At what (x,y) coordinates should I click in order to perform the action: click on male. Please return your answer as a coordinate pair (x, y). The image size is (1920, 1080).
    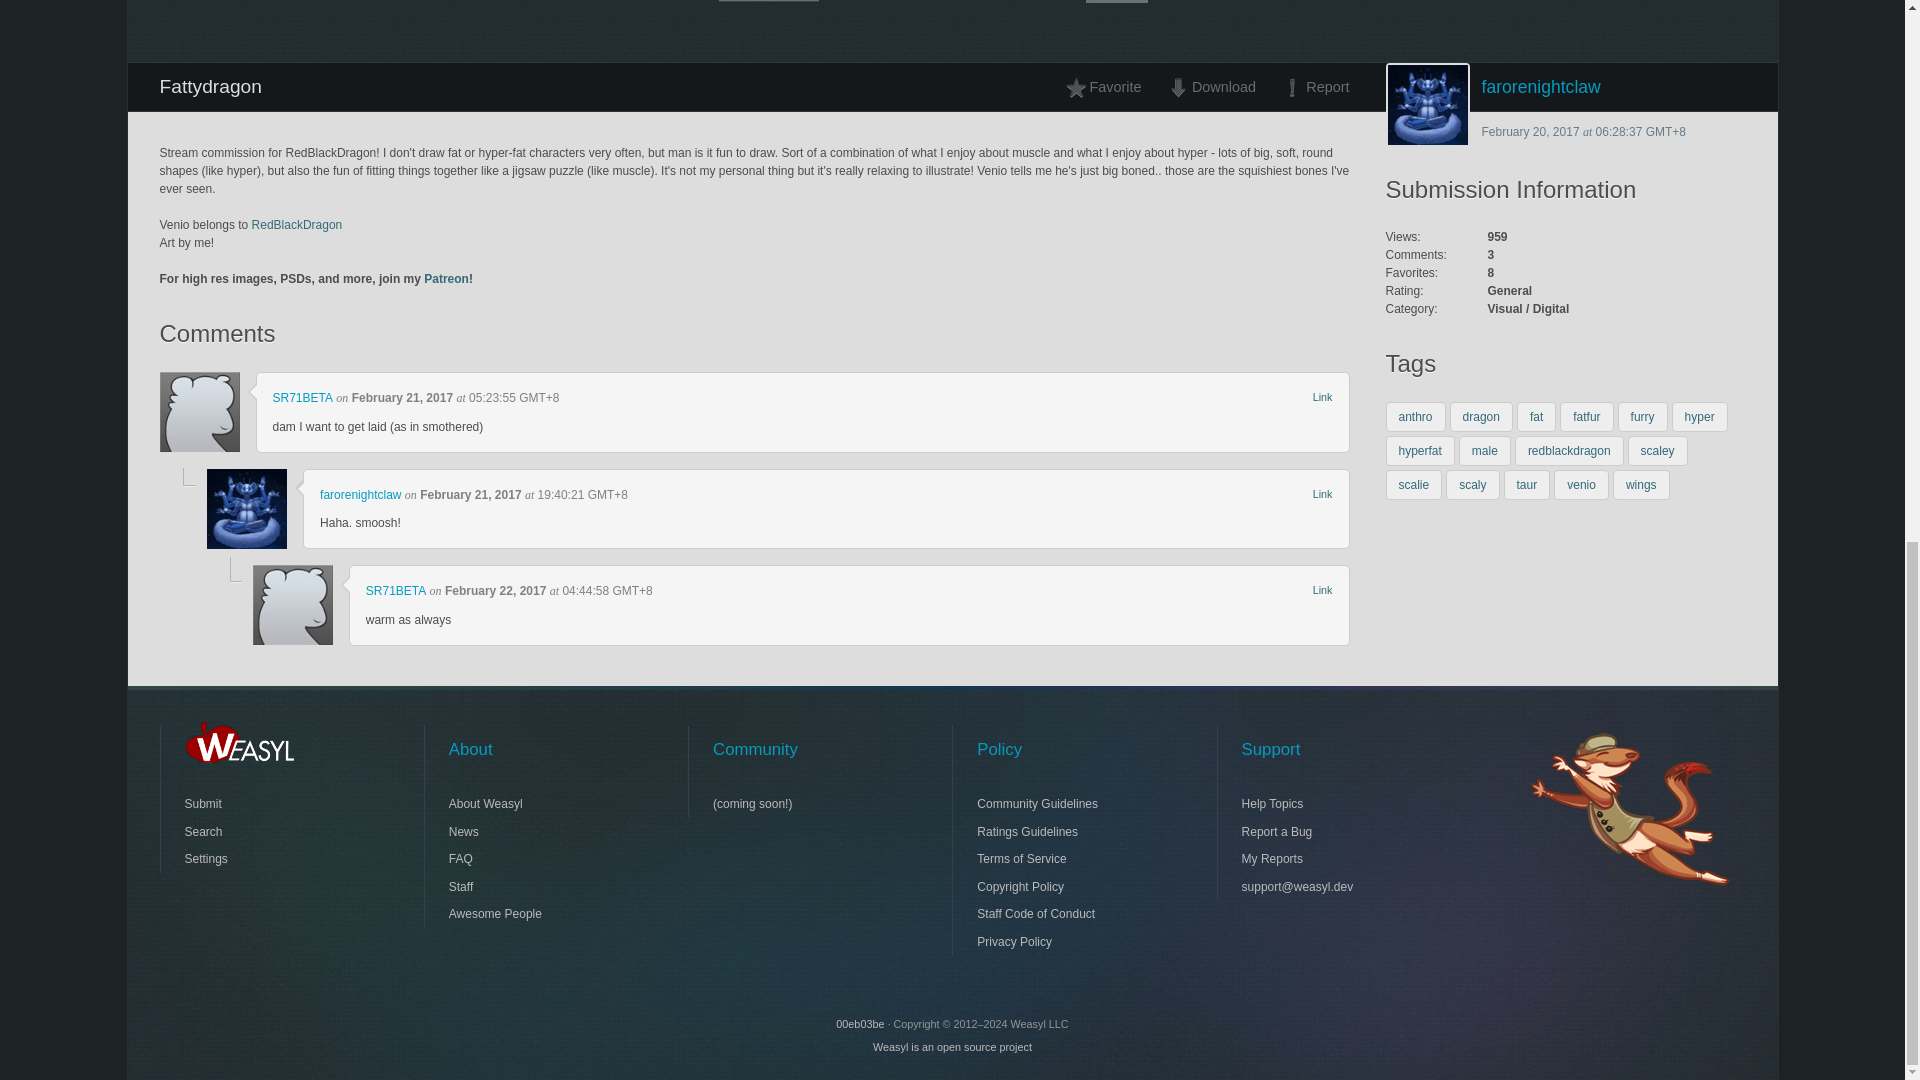
    Looking at the image, I should click on (1485, 450).